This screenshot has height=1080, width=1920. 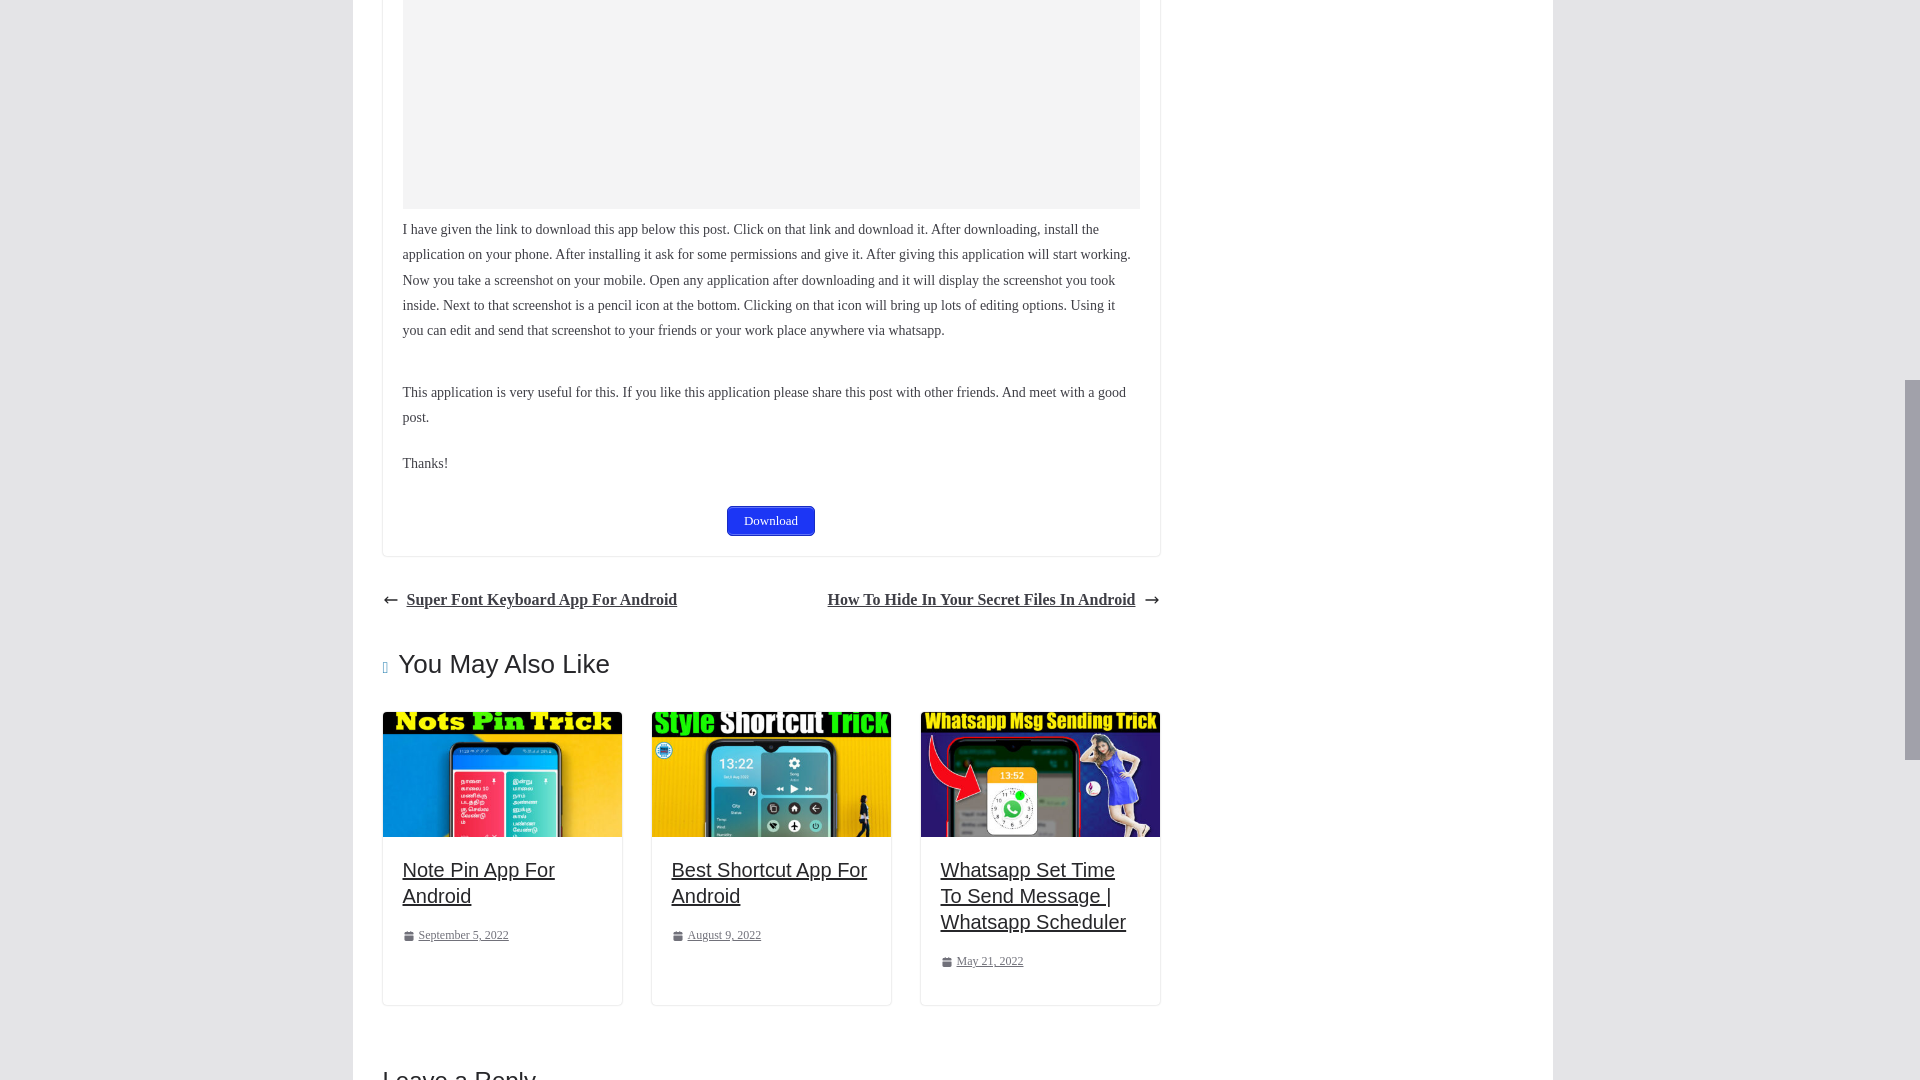 I want to click on Super Font Keyboard App For Android, so click(x=530, y=600).